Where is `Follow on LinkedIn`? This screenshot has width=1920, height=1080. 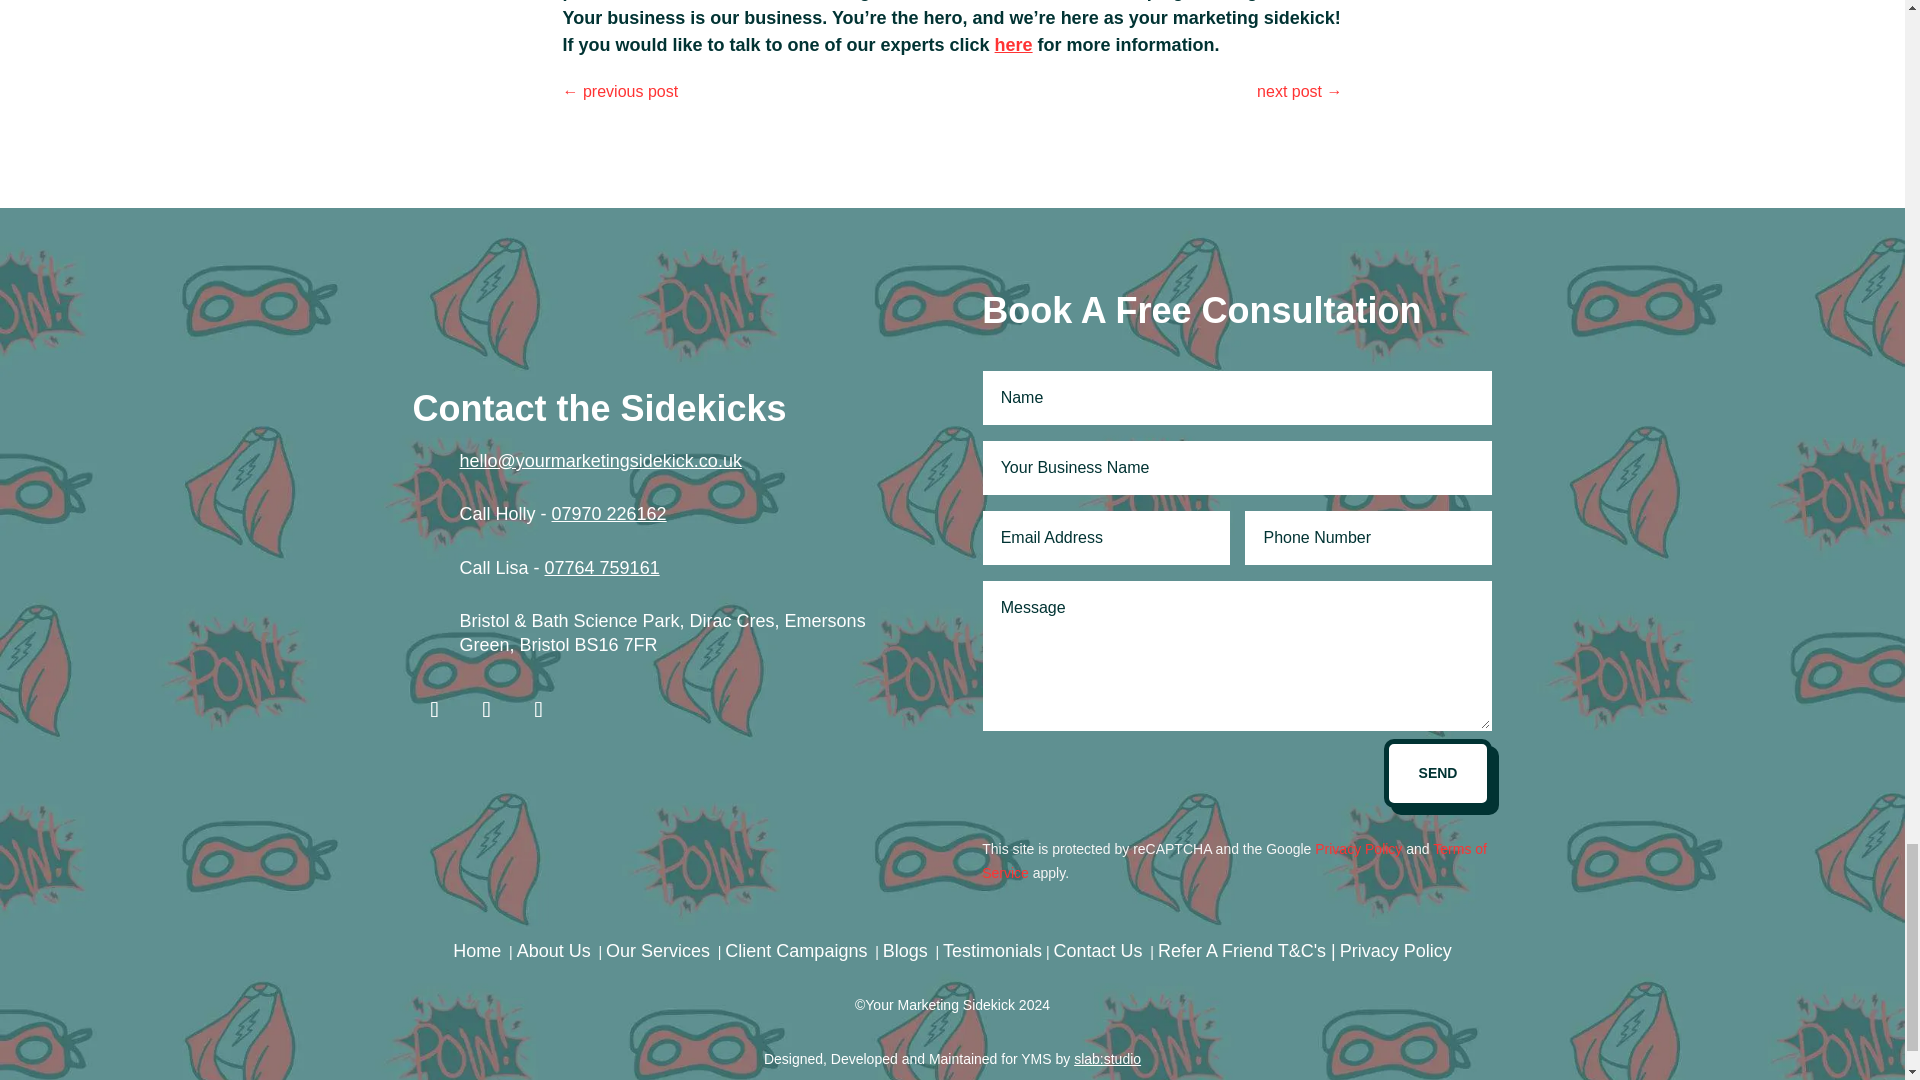 Follow on LinkedIn is located at coordinates (538, 710).